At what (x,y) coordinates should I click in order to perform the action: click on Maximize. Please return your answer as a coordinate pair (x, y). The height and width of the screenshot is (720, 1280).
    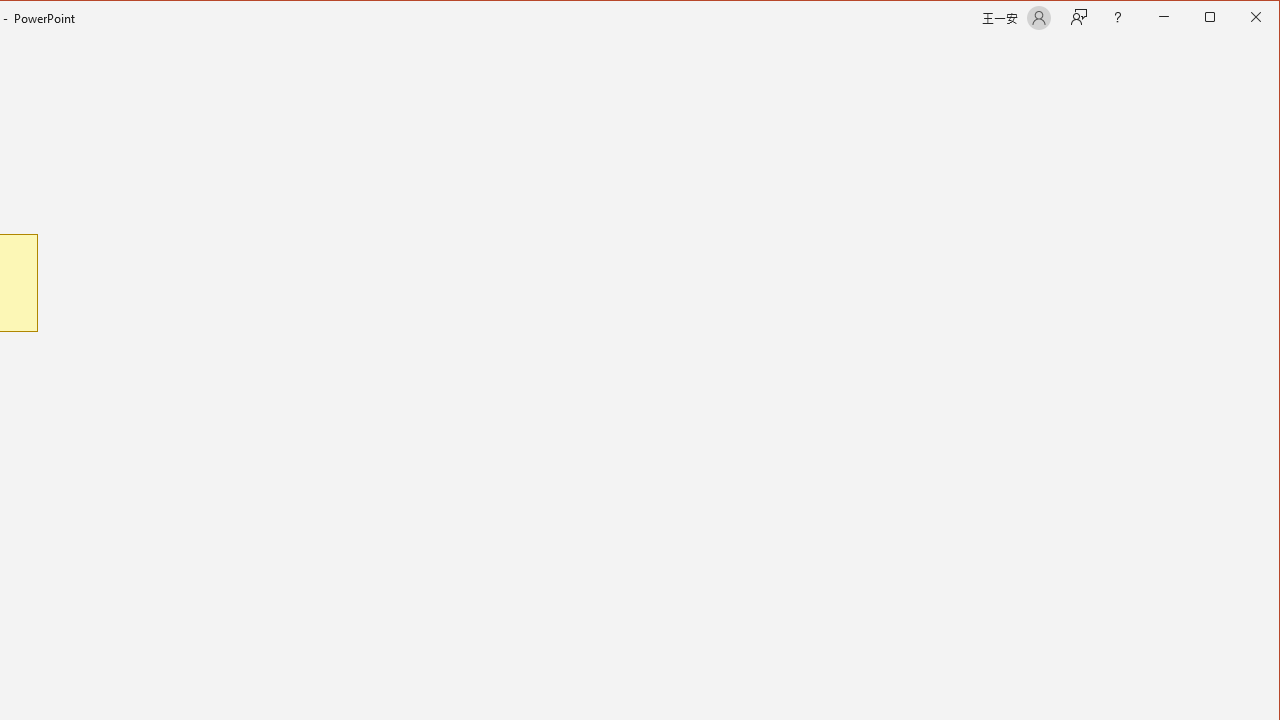
    Looking at the image, I should click on (1238, 18).